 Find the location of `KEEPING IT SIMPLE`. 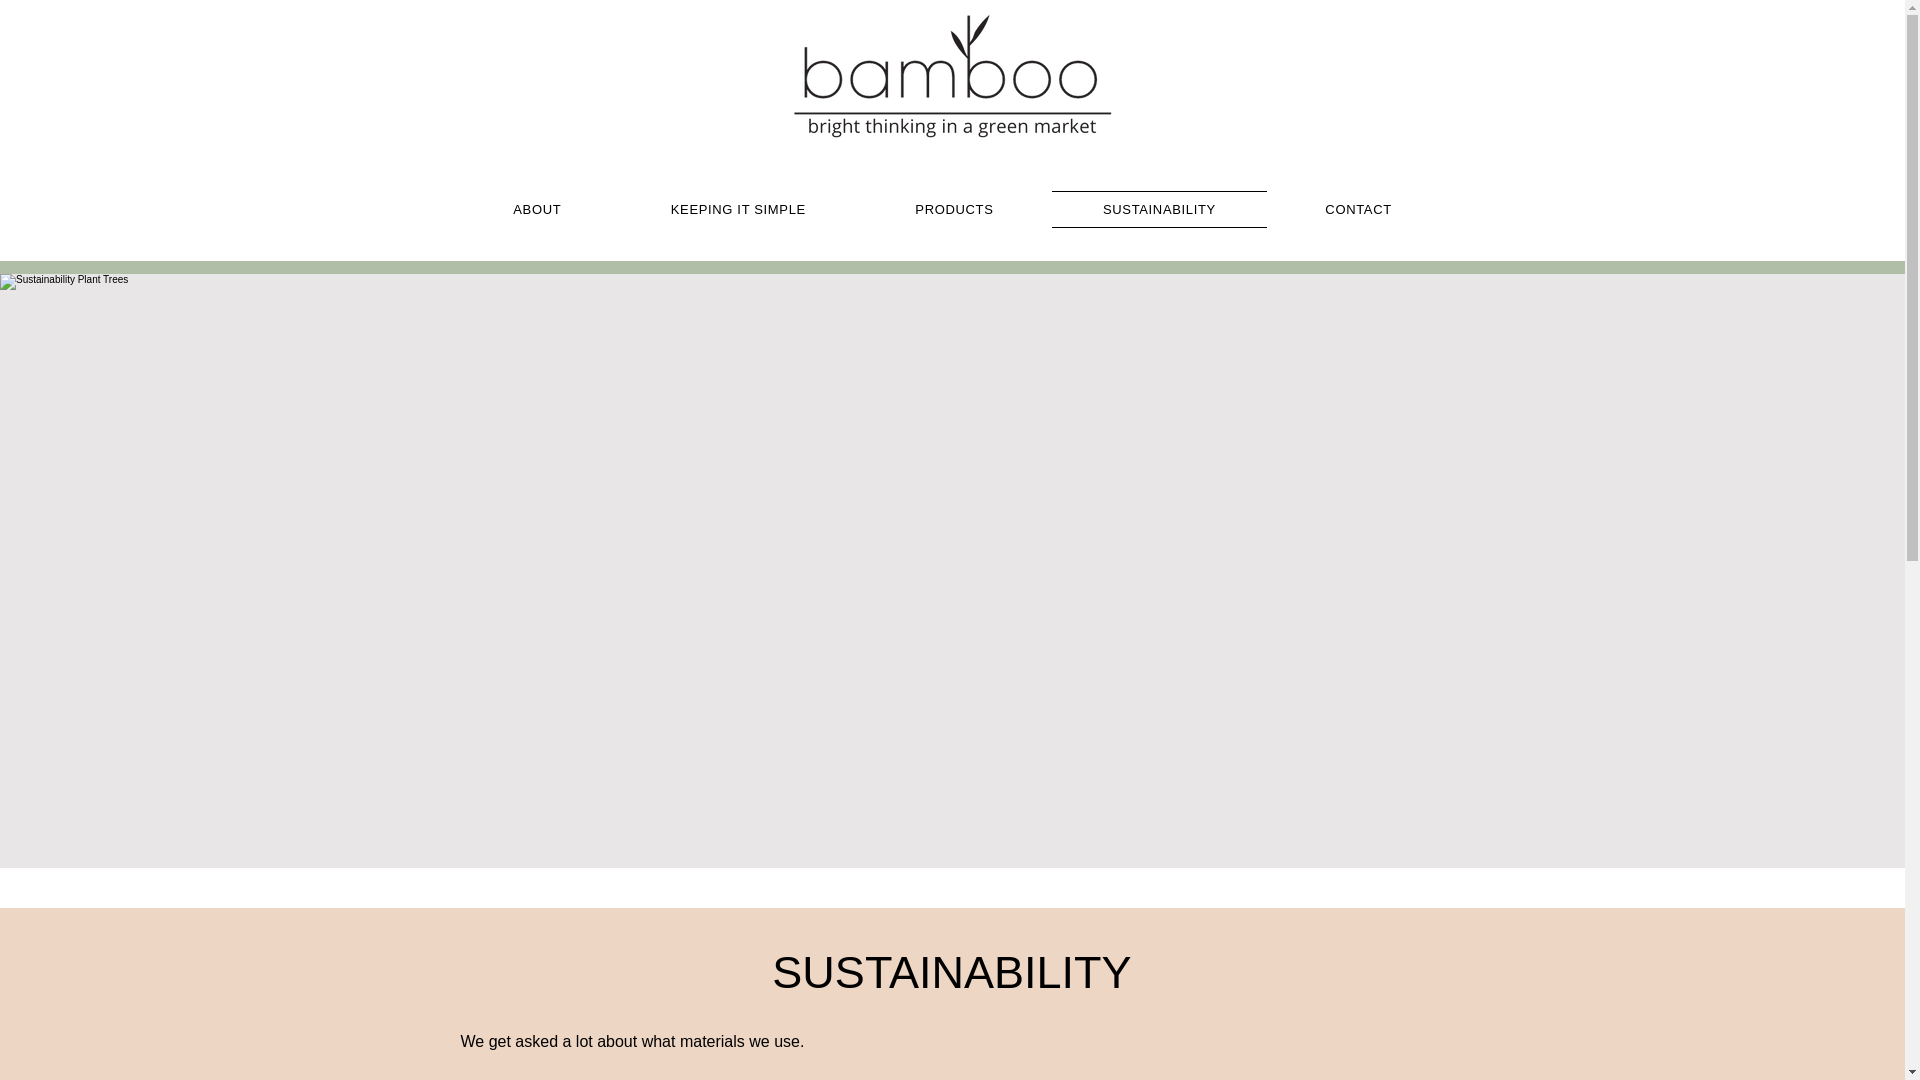

KEEPING IT SIMPLE is located at coordinates (738, 209).